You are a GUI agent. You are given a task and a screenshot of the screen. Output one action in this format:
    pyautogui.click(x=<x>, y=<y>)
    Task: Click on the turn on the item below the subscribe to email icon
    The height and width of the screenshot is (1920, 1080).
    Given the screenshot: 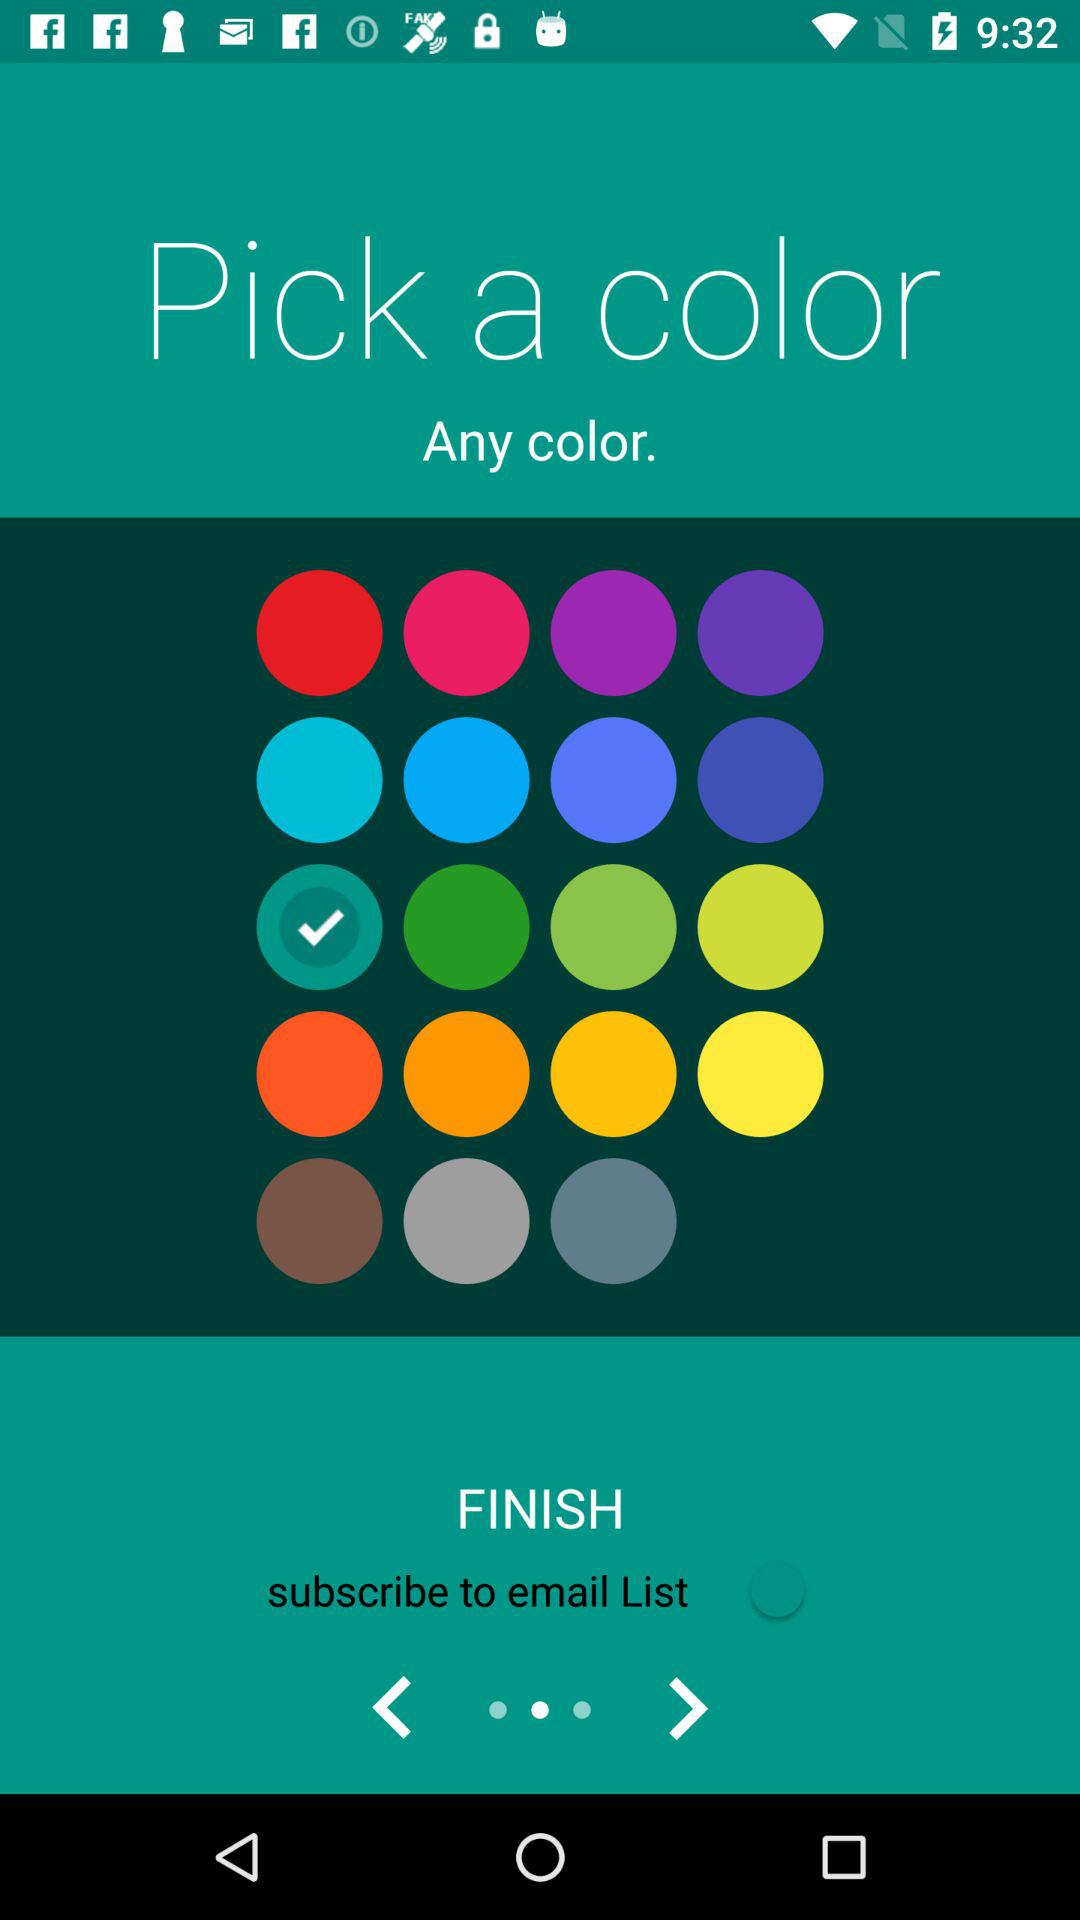 What is the action you would take?
    pyautogui.click(x=392, y=1710)
    